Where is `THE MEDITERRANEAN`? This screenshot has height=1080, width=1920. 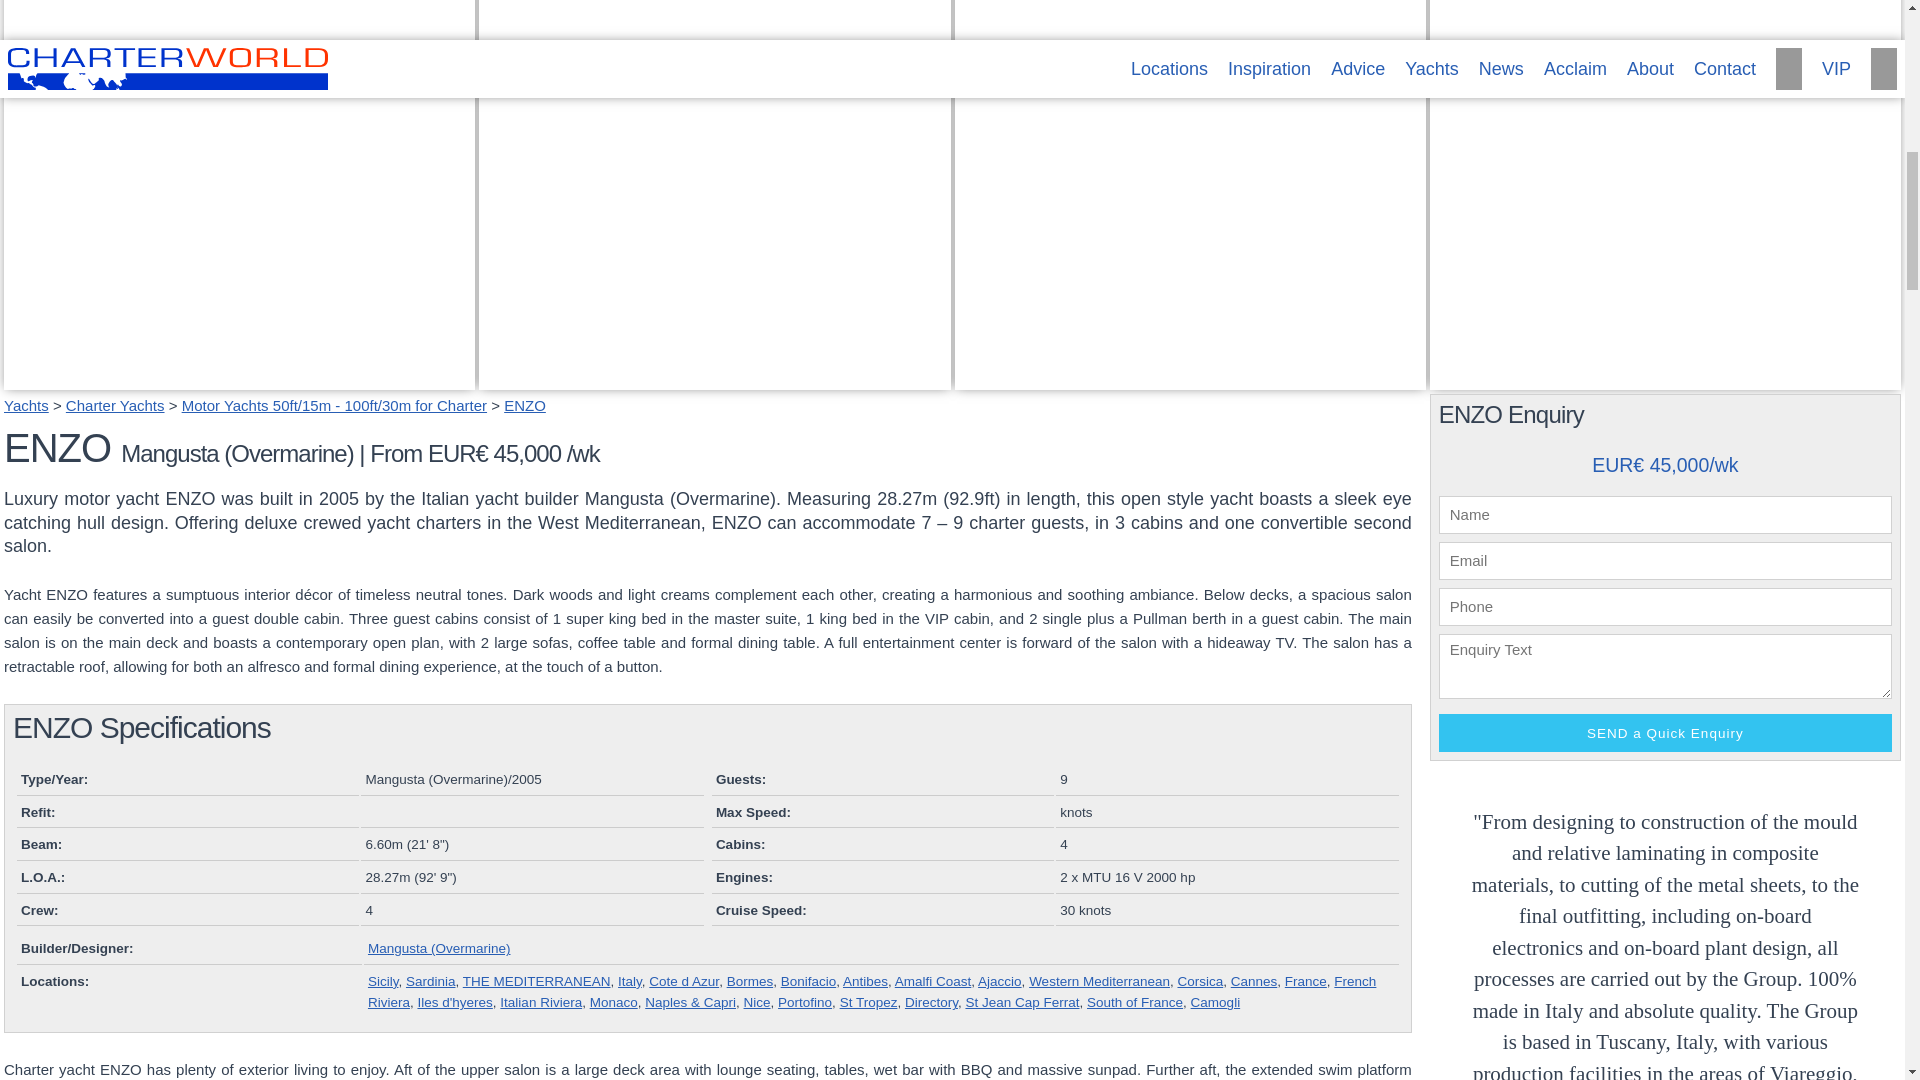 THE MEDITERRANEAN is located at coordinates (536, 982).